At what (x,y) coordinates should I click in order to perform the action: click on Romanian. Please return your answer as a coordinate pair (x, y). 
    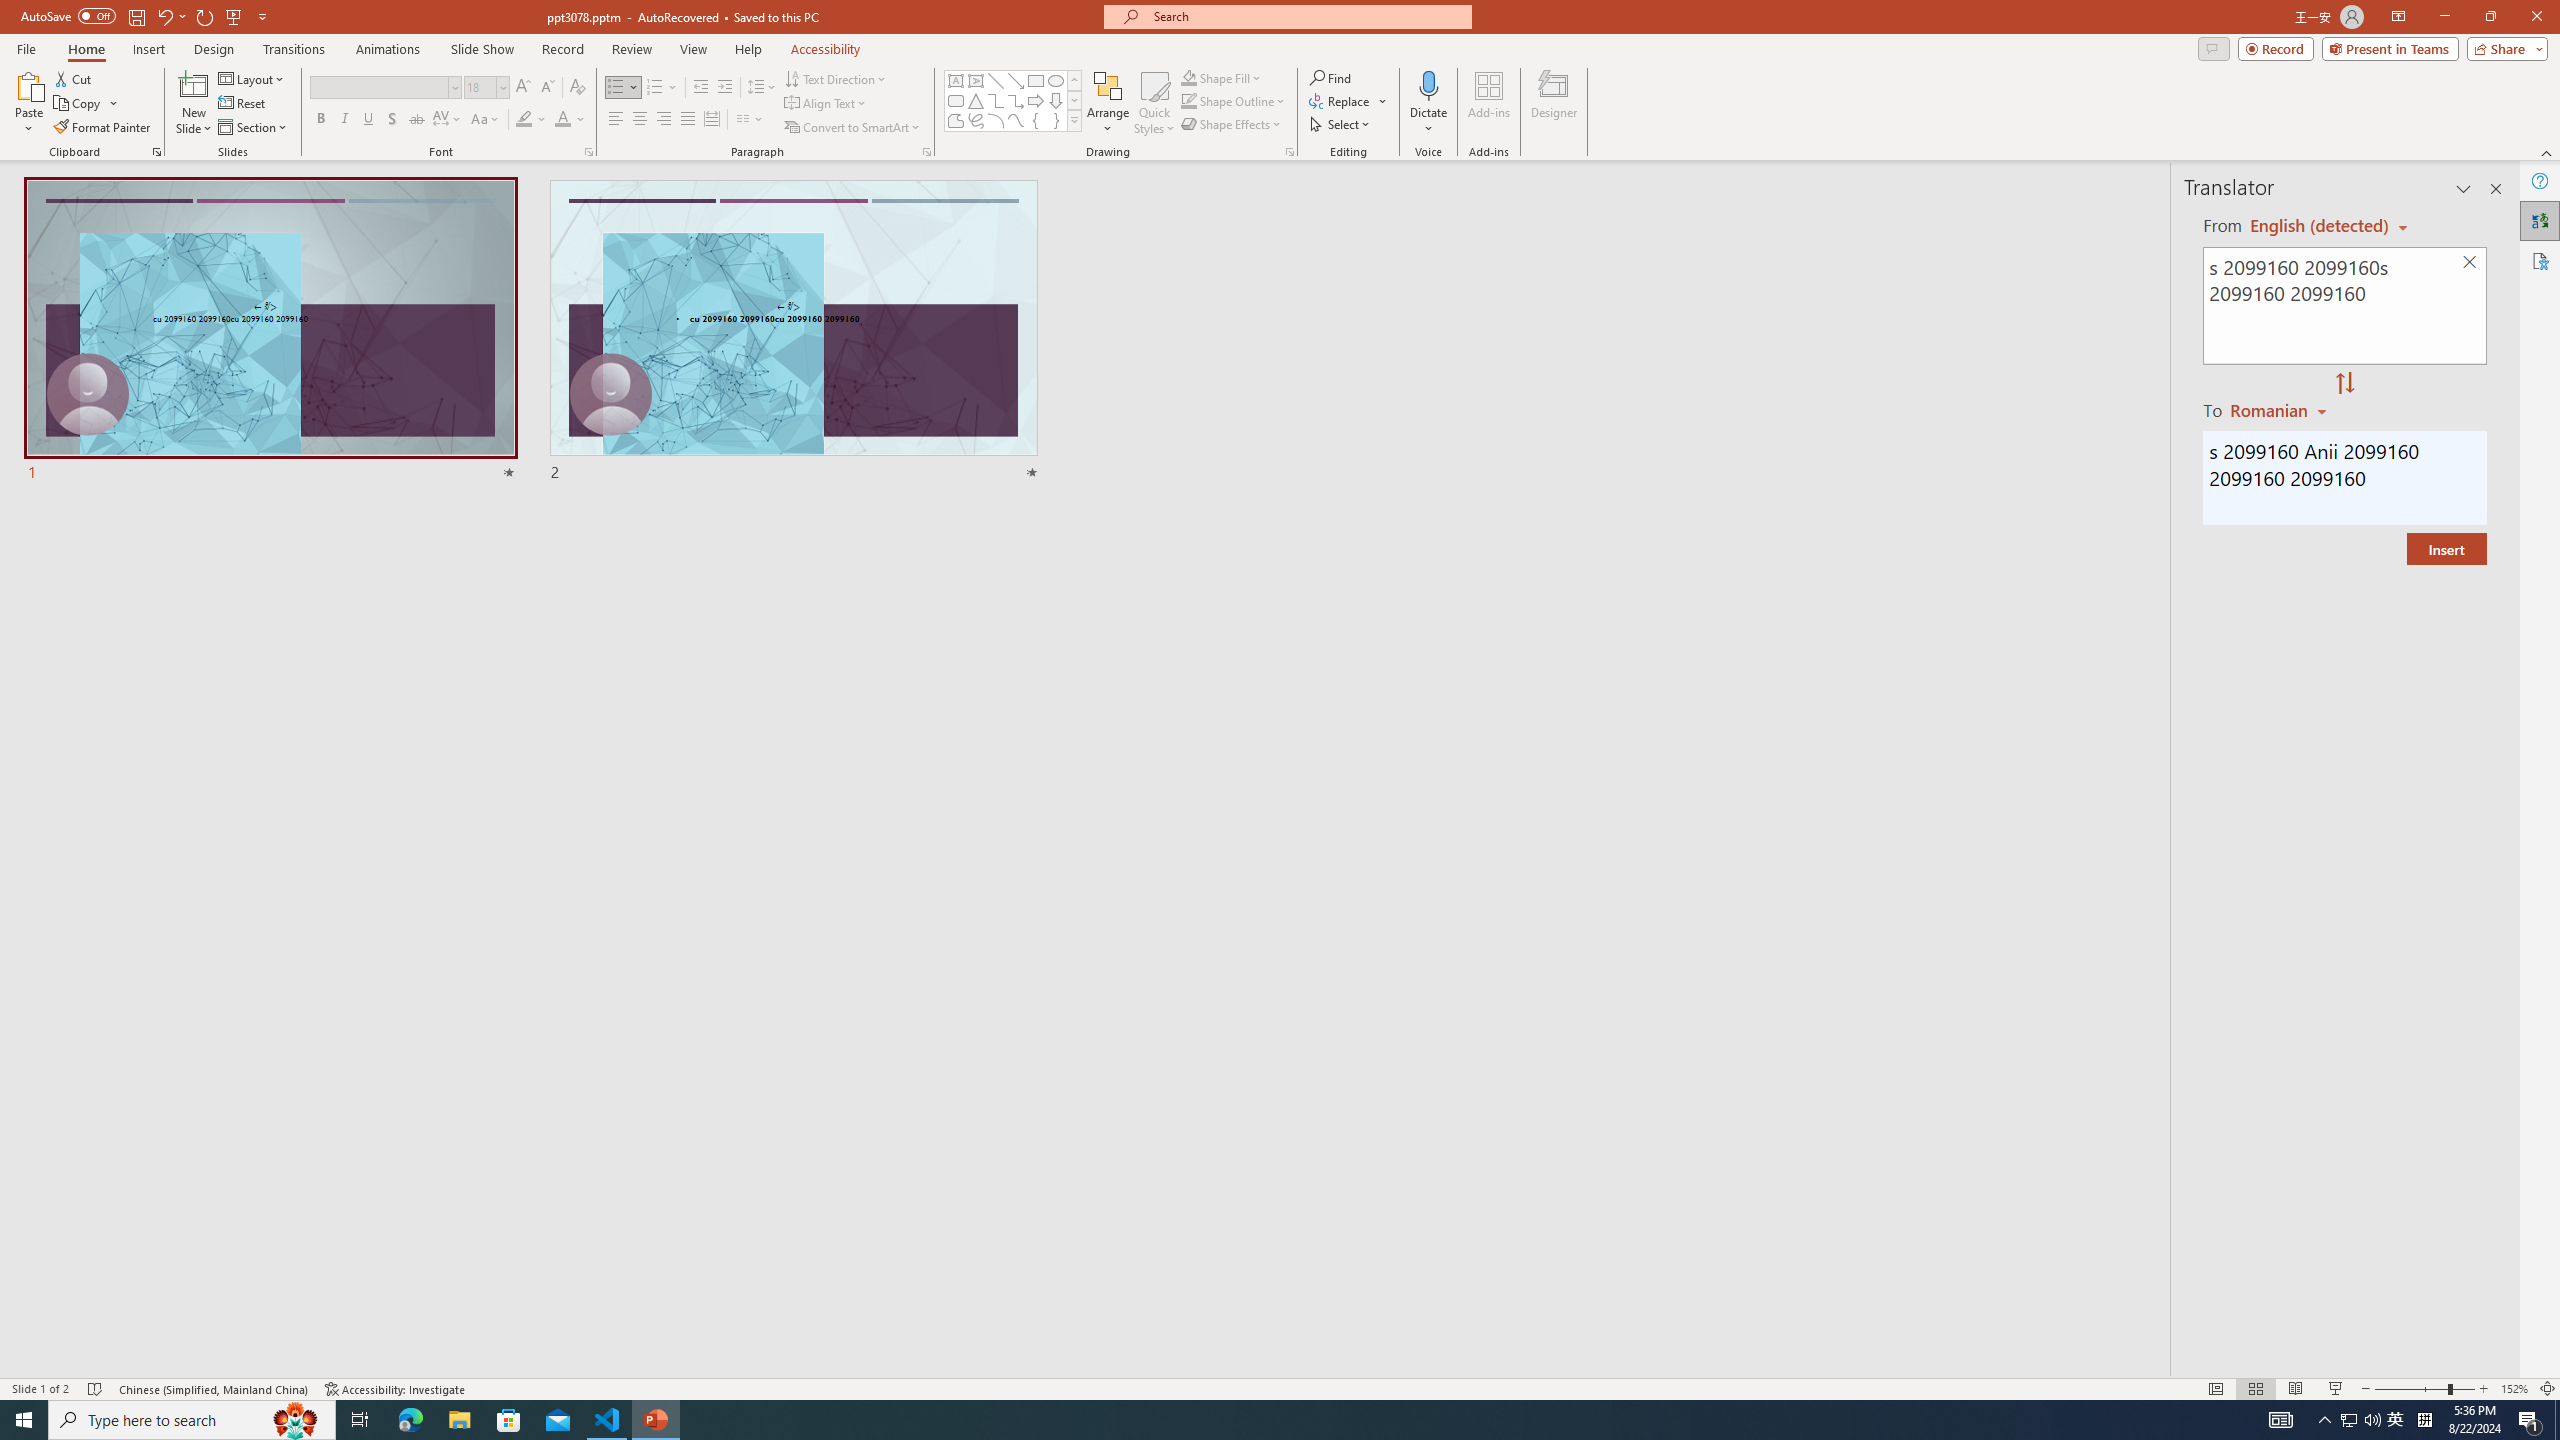
    Looking at the image, I should click on (2280, 409).